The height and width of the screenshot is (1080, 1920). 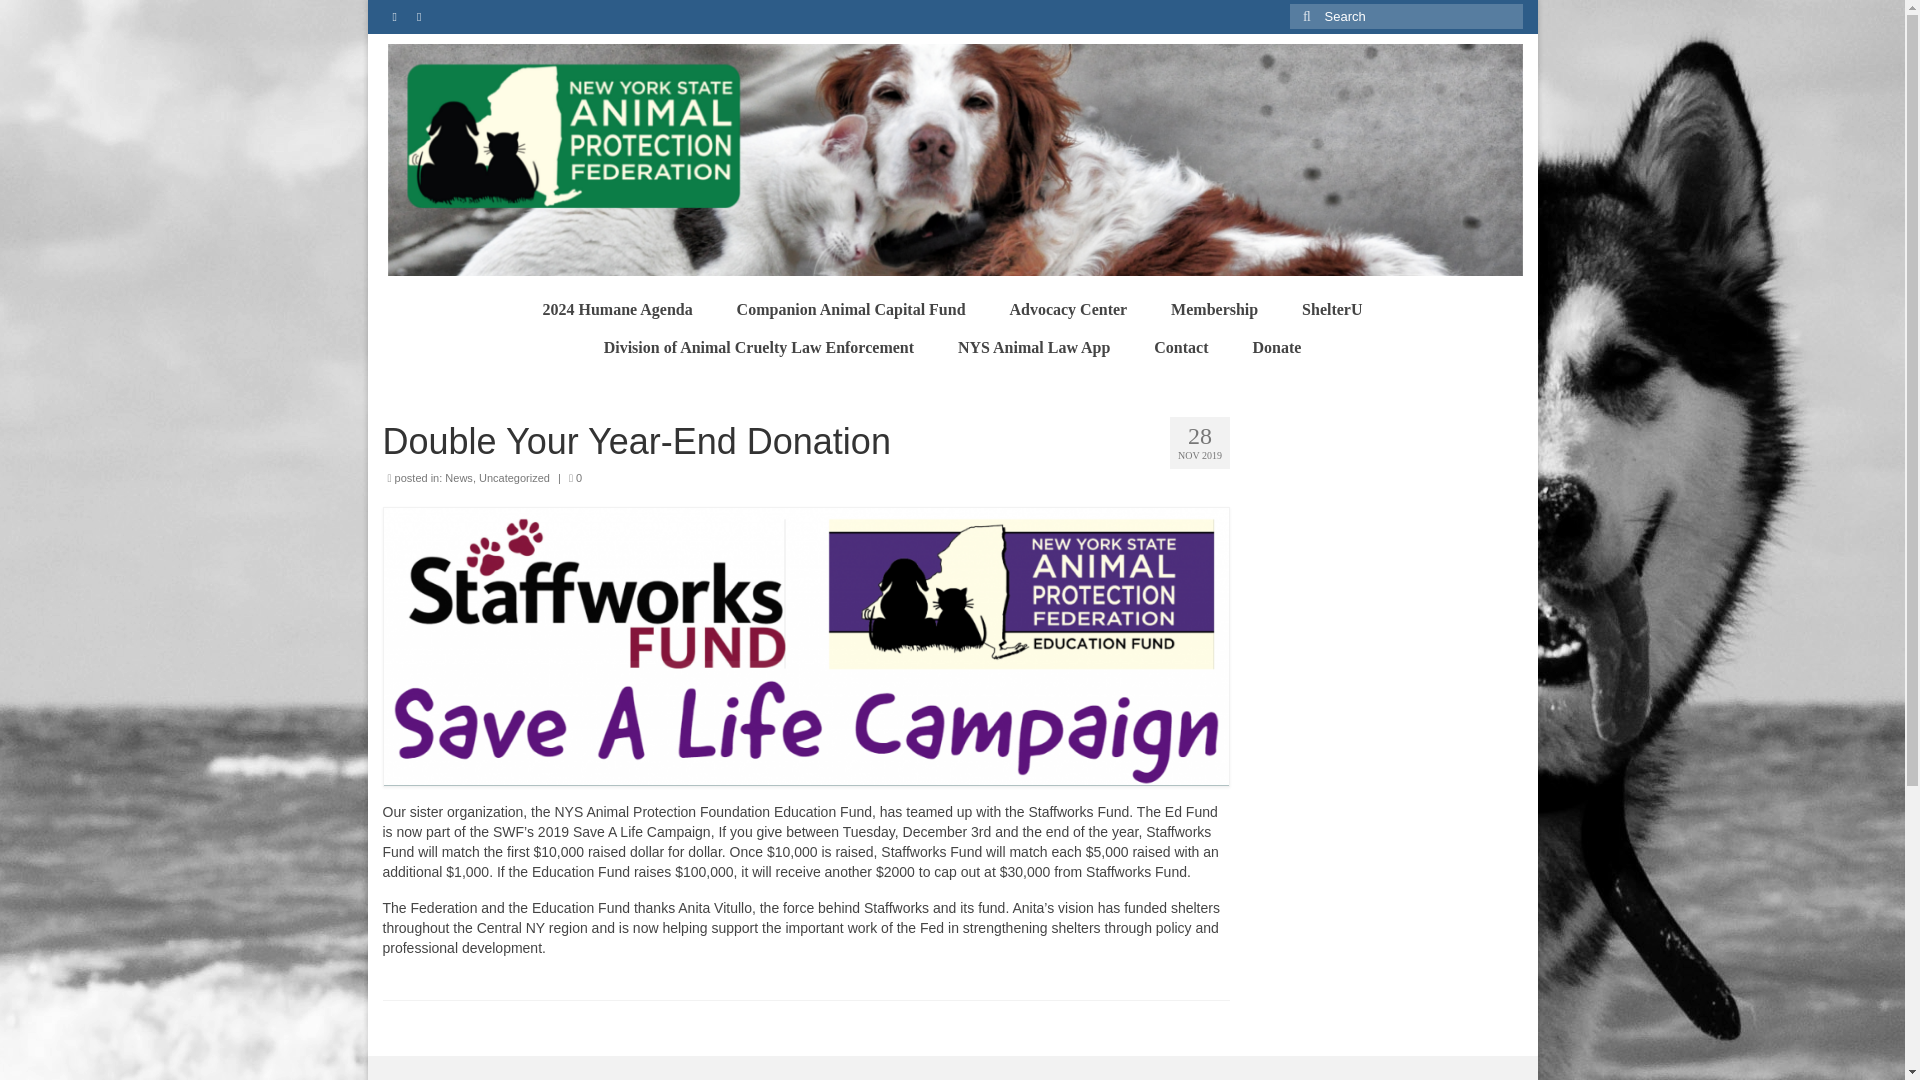 What do you see at coordinates (1067, 310) in the screenshot?
I see `Advocacy Center` at bounding box center [1067, 310].